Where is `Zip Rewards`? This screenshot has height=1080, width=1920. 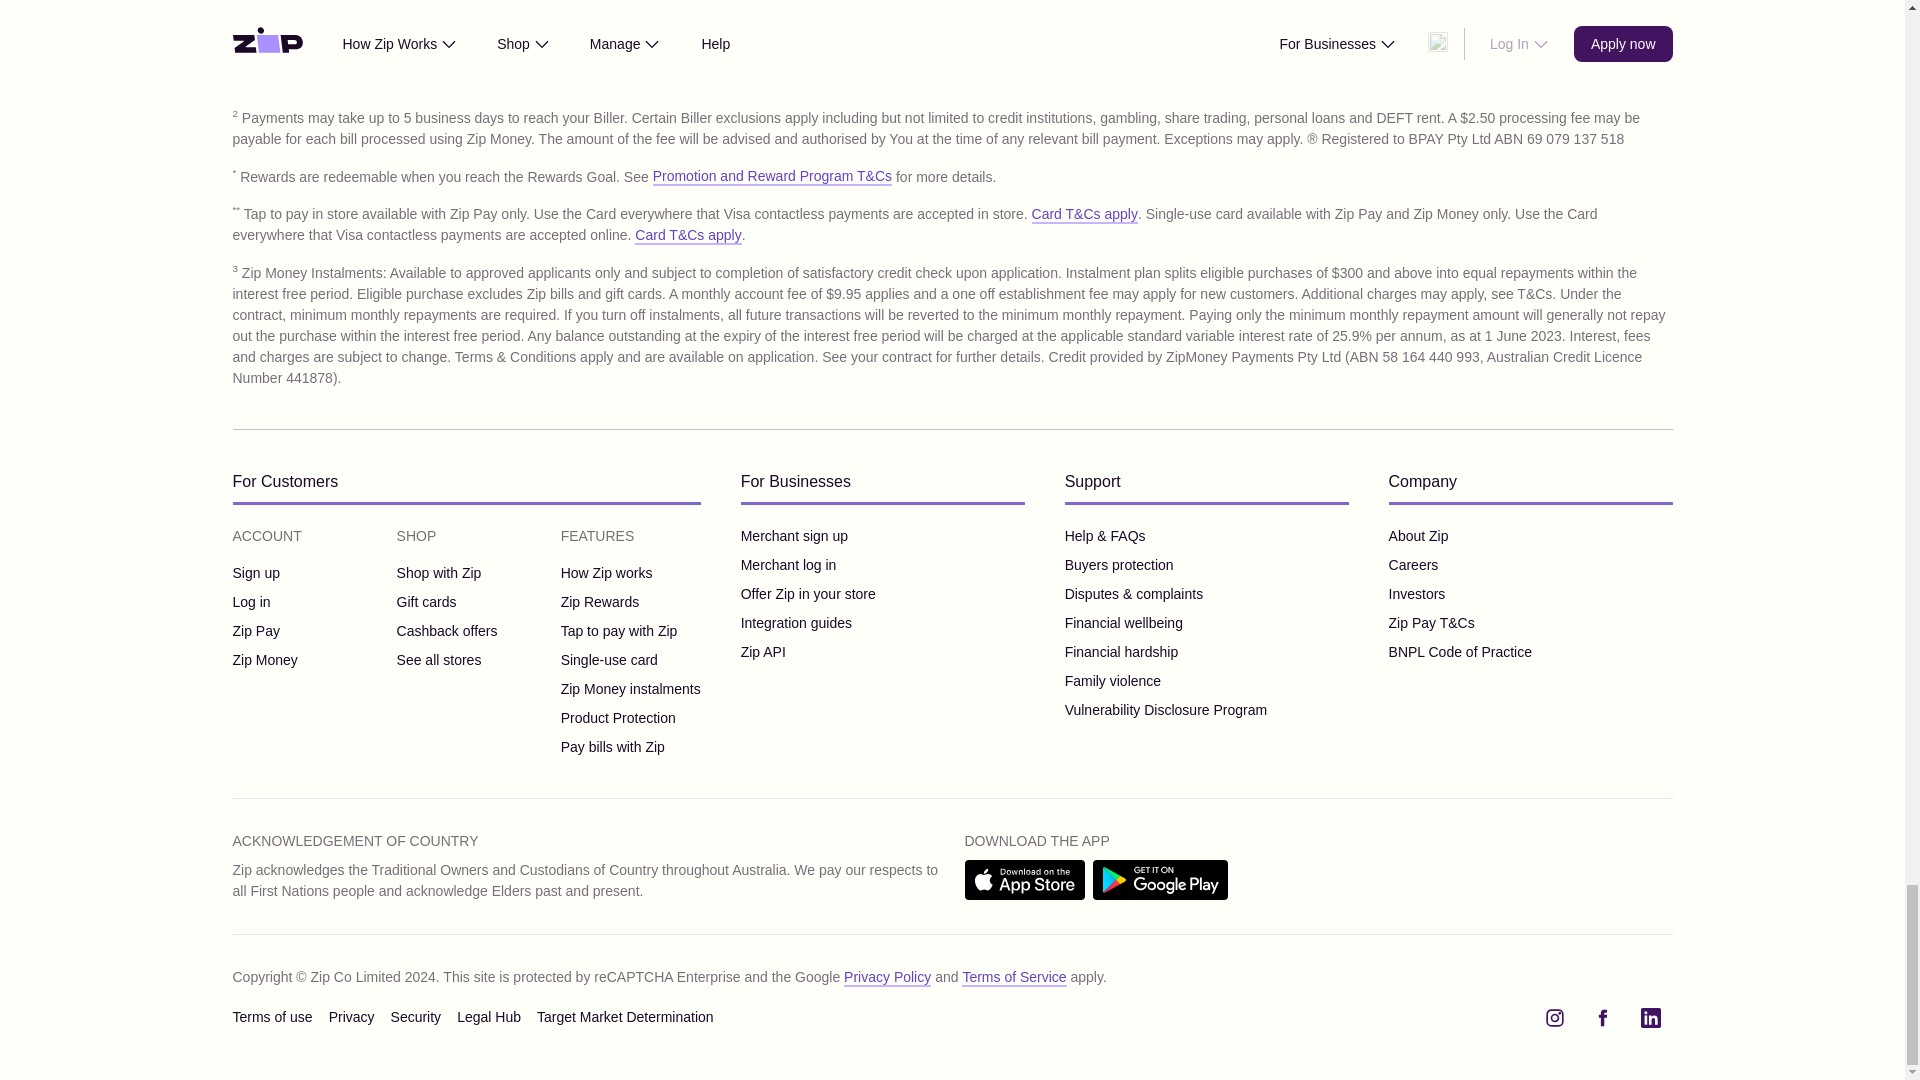
Zip Rewards is located at coordinates (630, 602).